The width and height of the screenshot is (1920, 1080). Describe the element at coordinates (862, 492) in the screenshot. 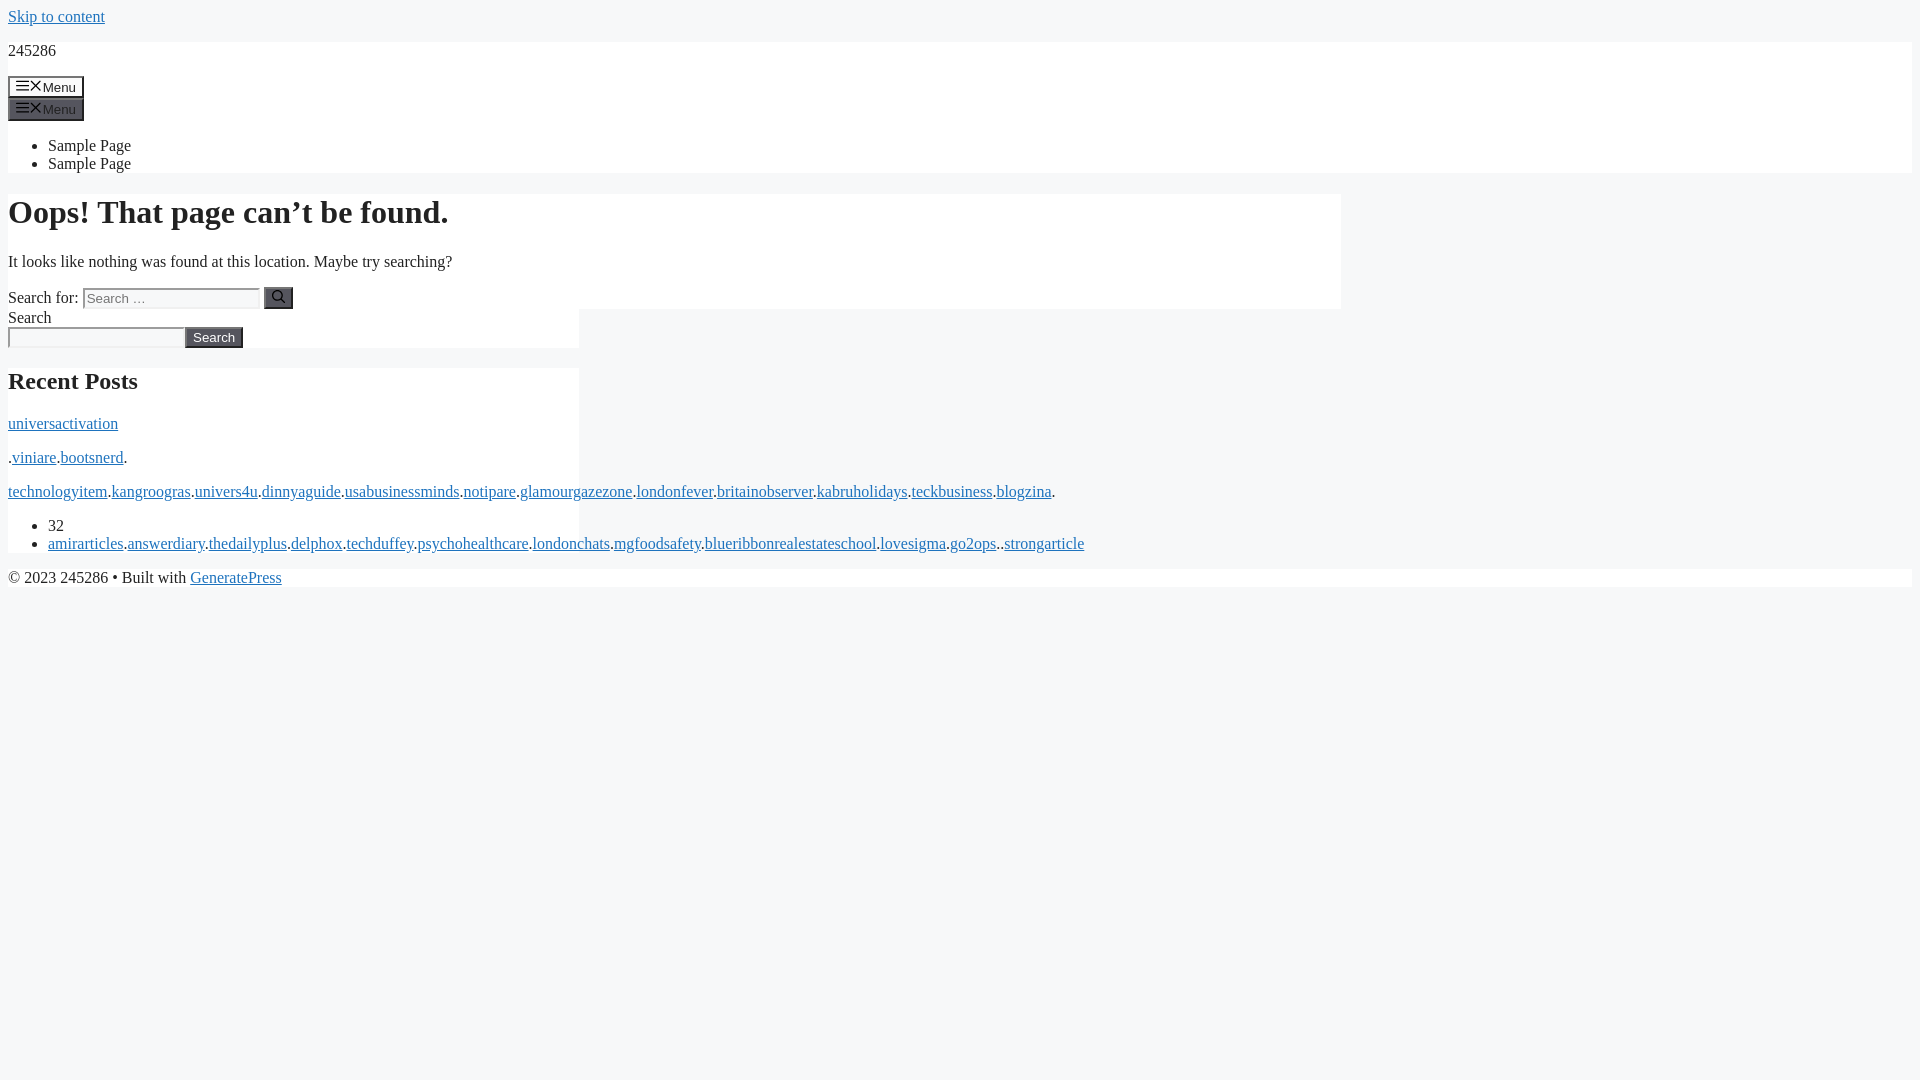

I see `kabruholidays` at that location.